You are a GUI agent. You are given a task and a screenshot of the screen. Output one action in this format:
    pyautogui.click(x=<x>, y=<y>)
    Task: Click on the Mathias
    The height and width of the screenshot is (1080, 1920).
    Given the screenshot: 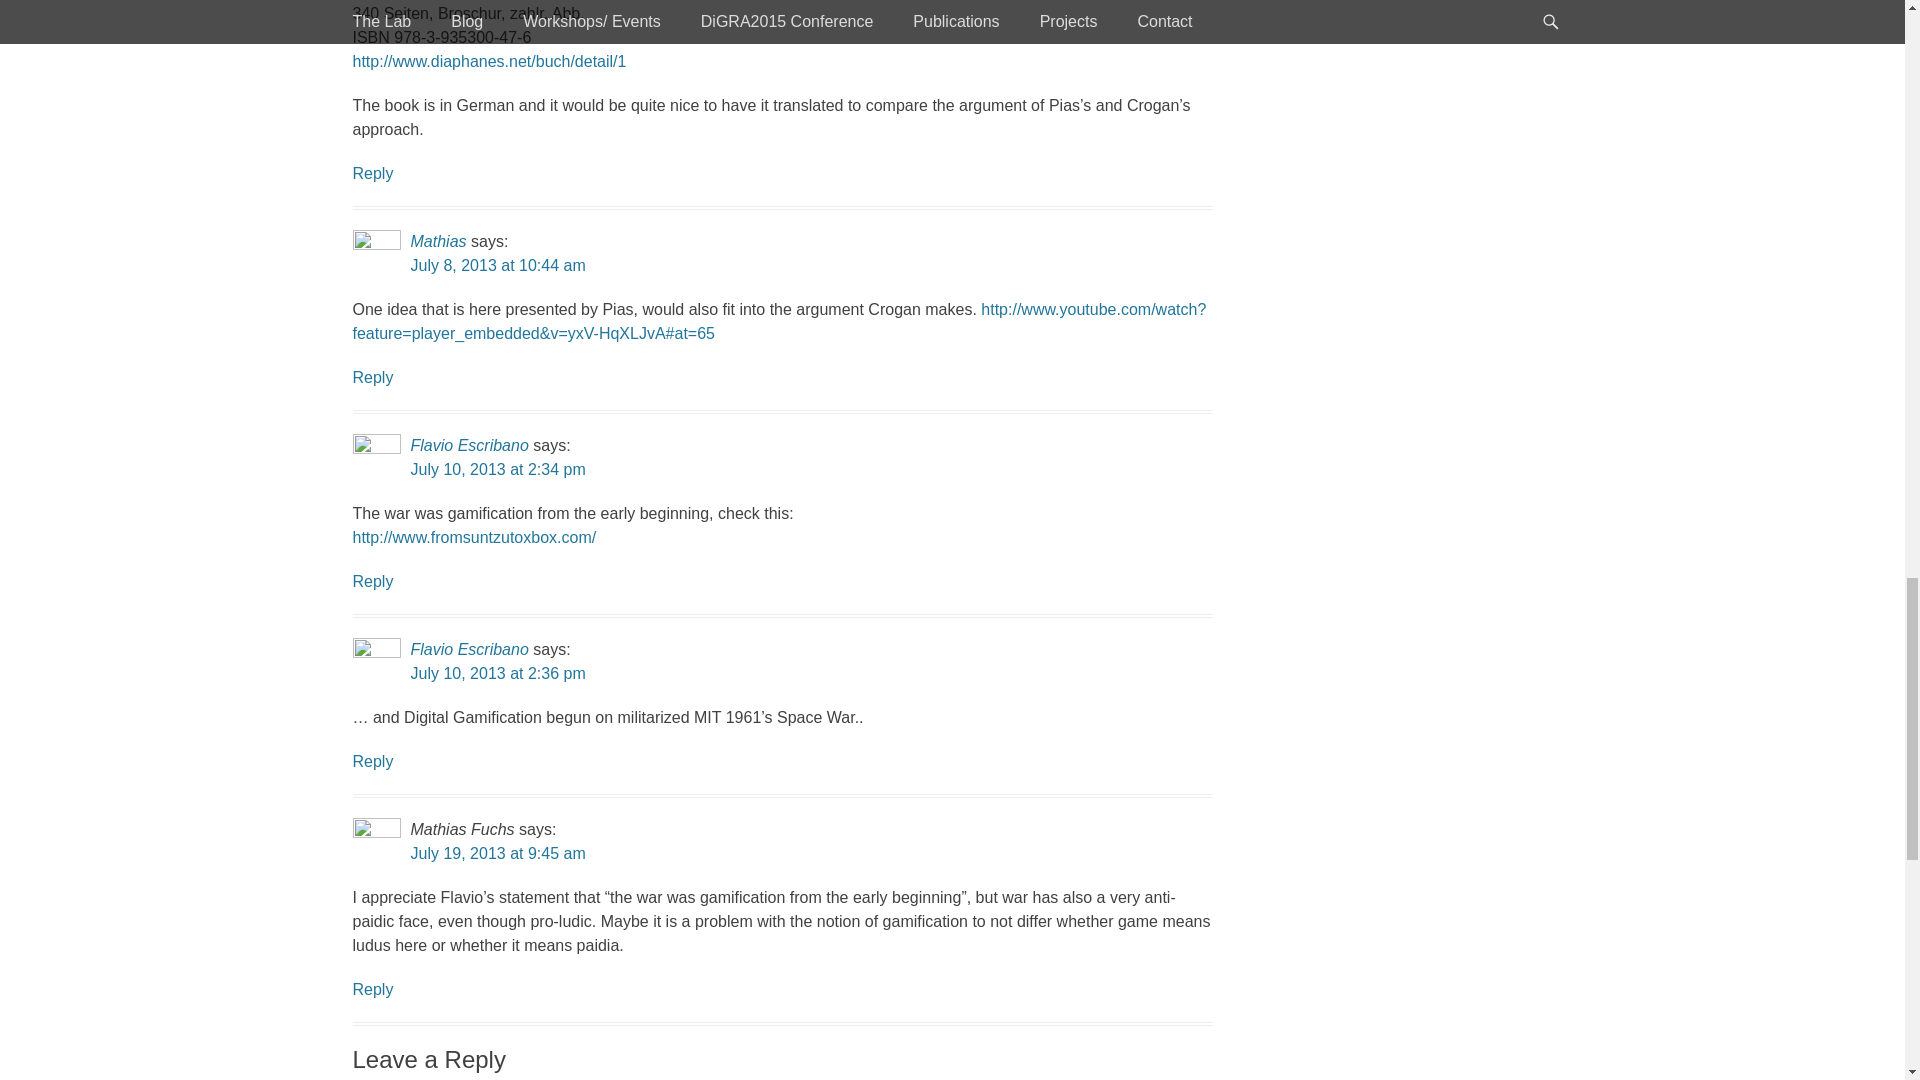 What is the action you would take?
    pyautogui.click(x=438, y=241)
    